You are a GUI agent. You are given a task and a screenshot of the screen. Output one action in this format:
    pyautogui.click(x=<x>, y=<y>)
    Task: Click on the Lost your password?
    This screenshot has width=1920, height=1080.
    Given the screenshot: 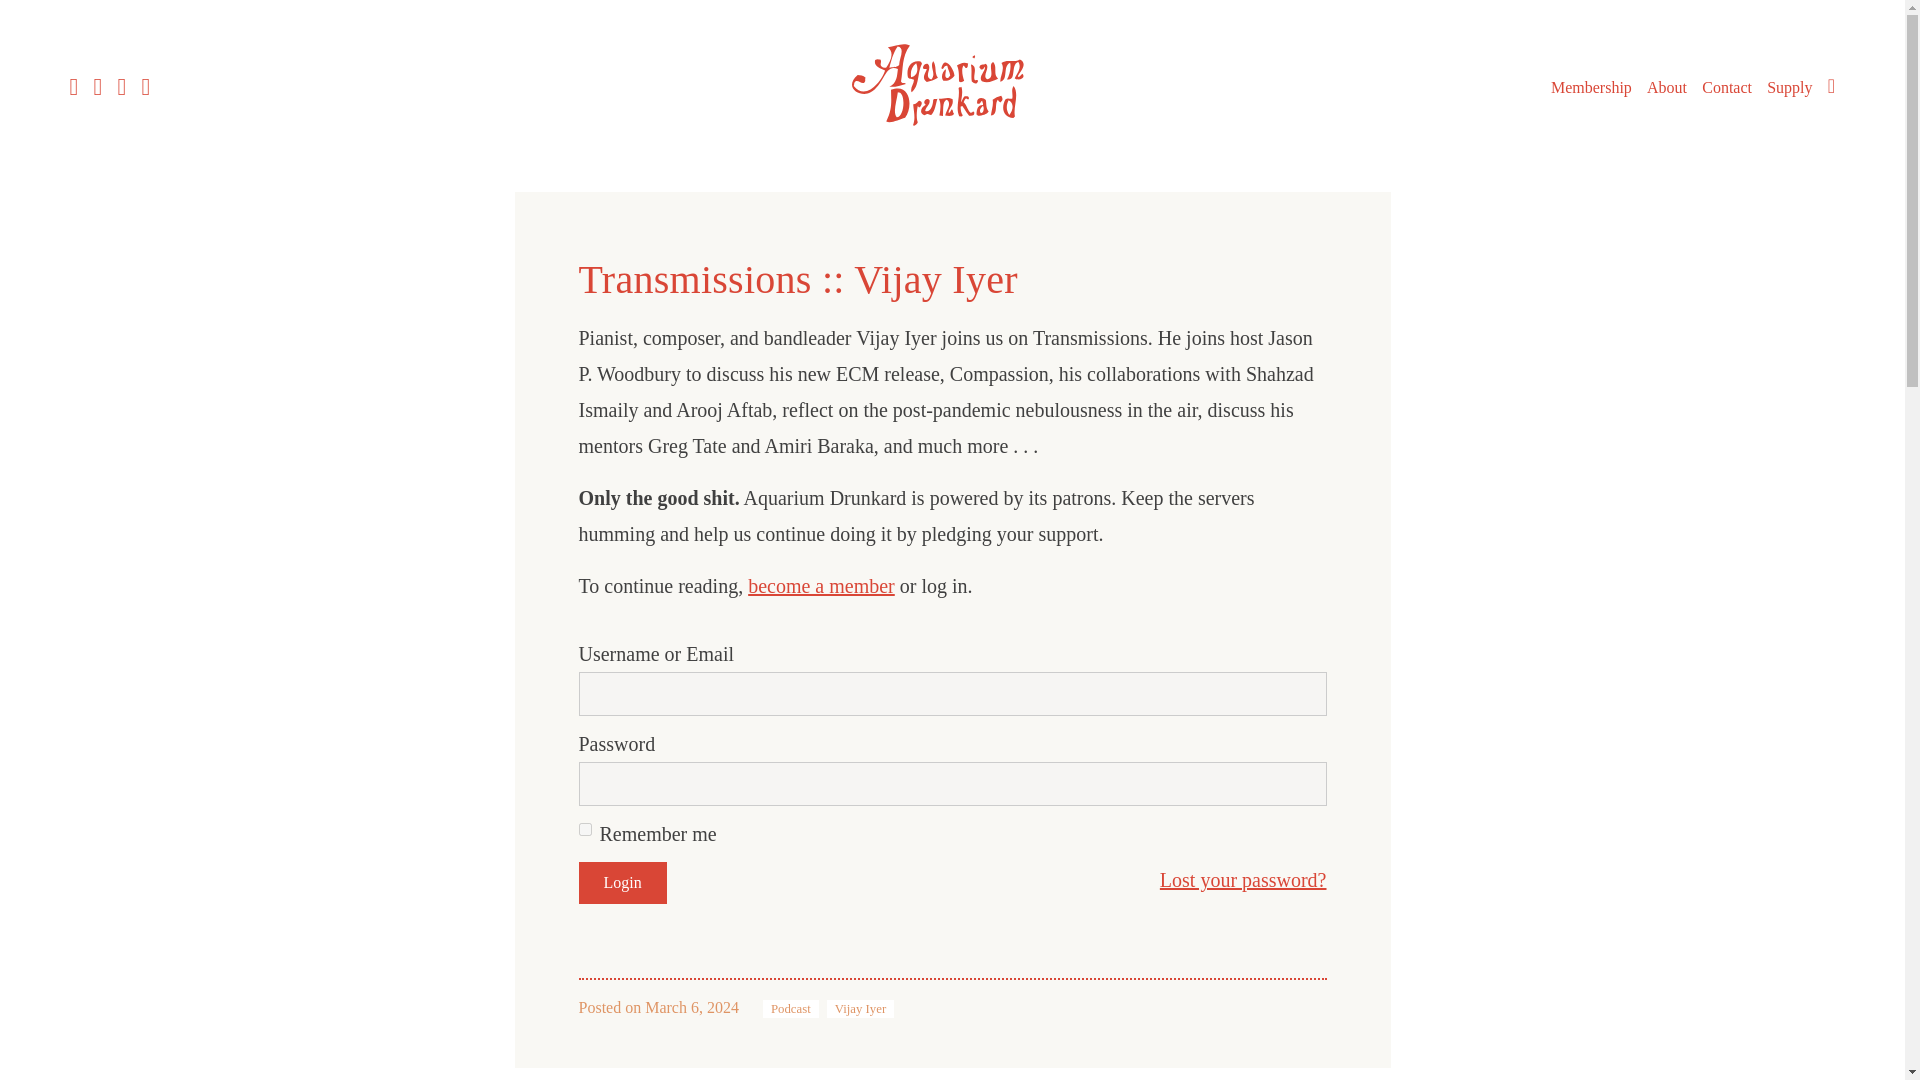 What is the action you would take?
    pyautogui.click(x=1242, y=880)
    